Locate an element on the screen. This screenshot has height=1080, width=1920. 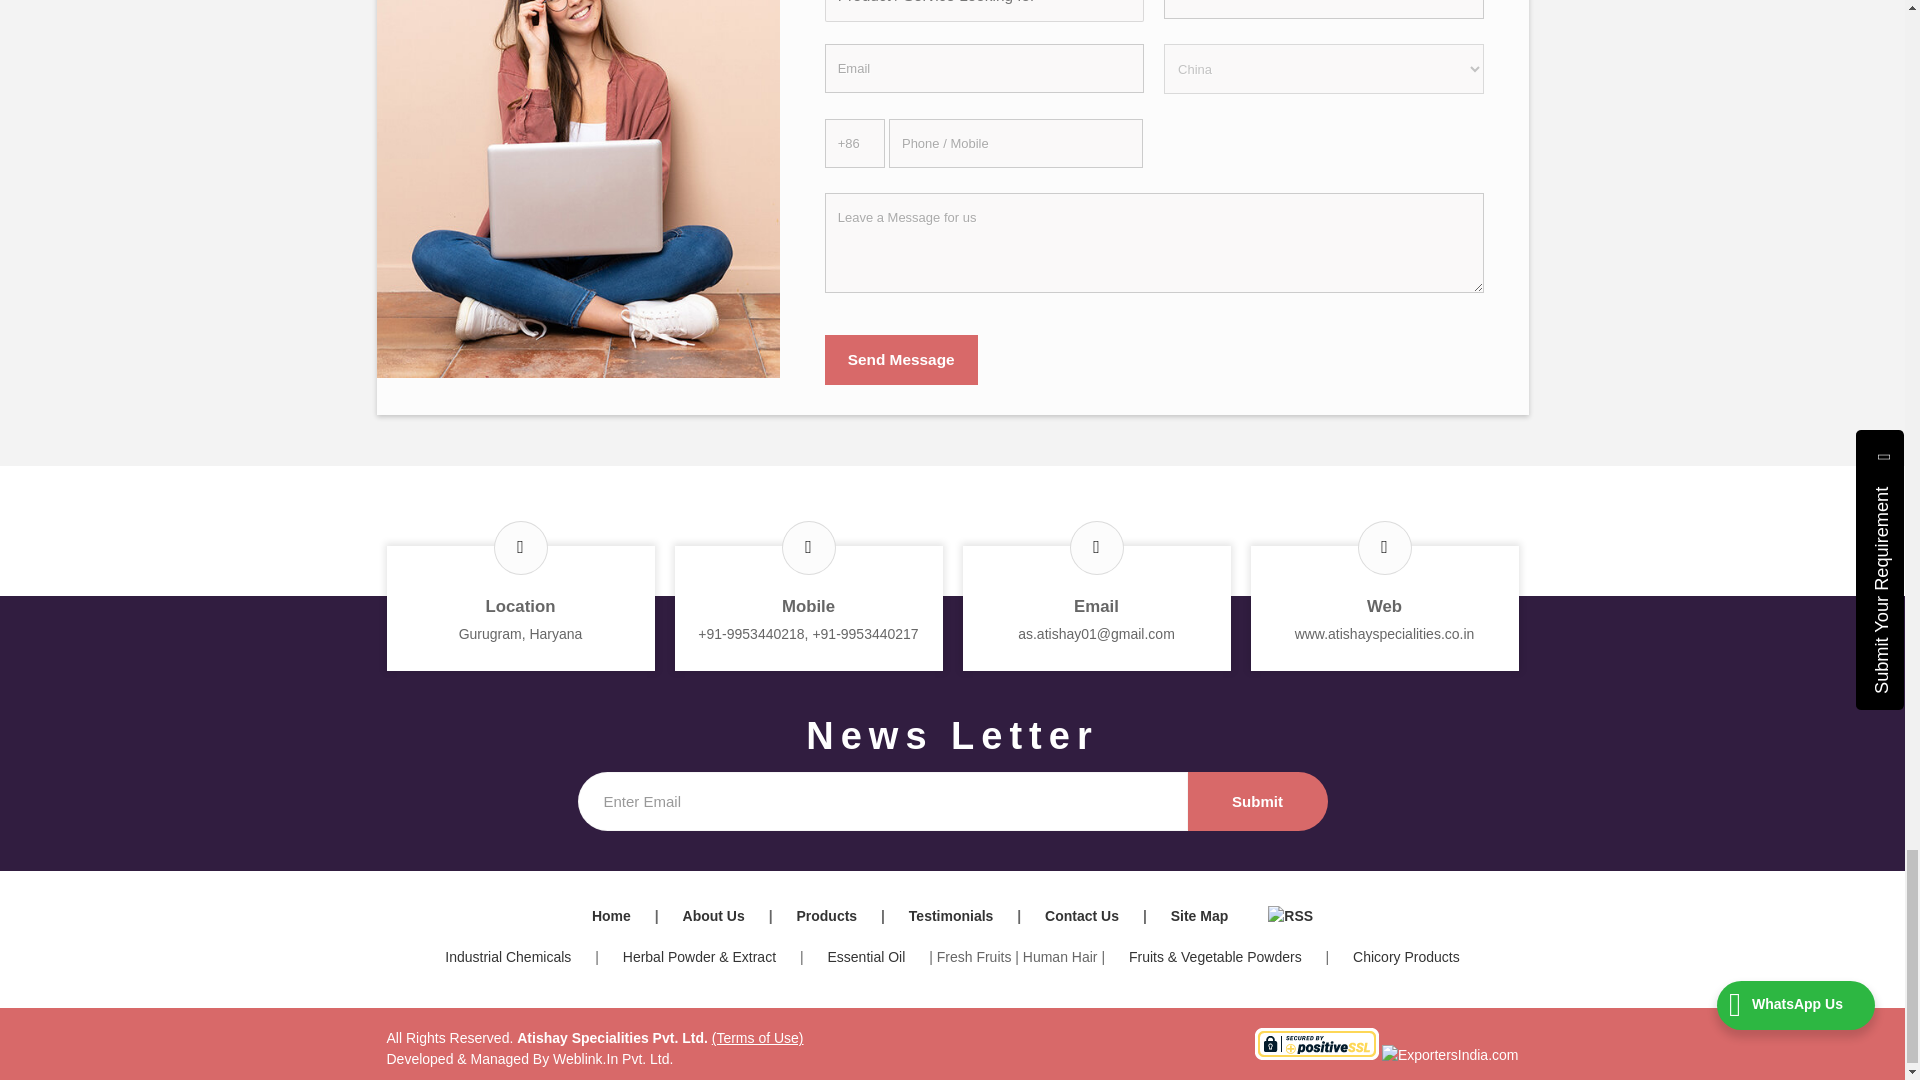
Send Message is located at coordinates (901, 359).